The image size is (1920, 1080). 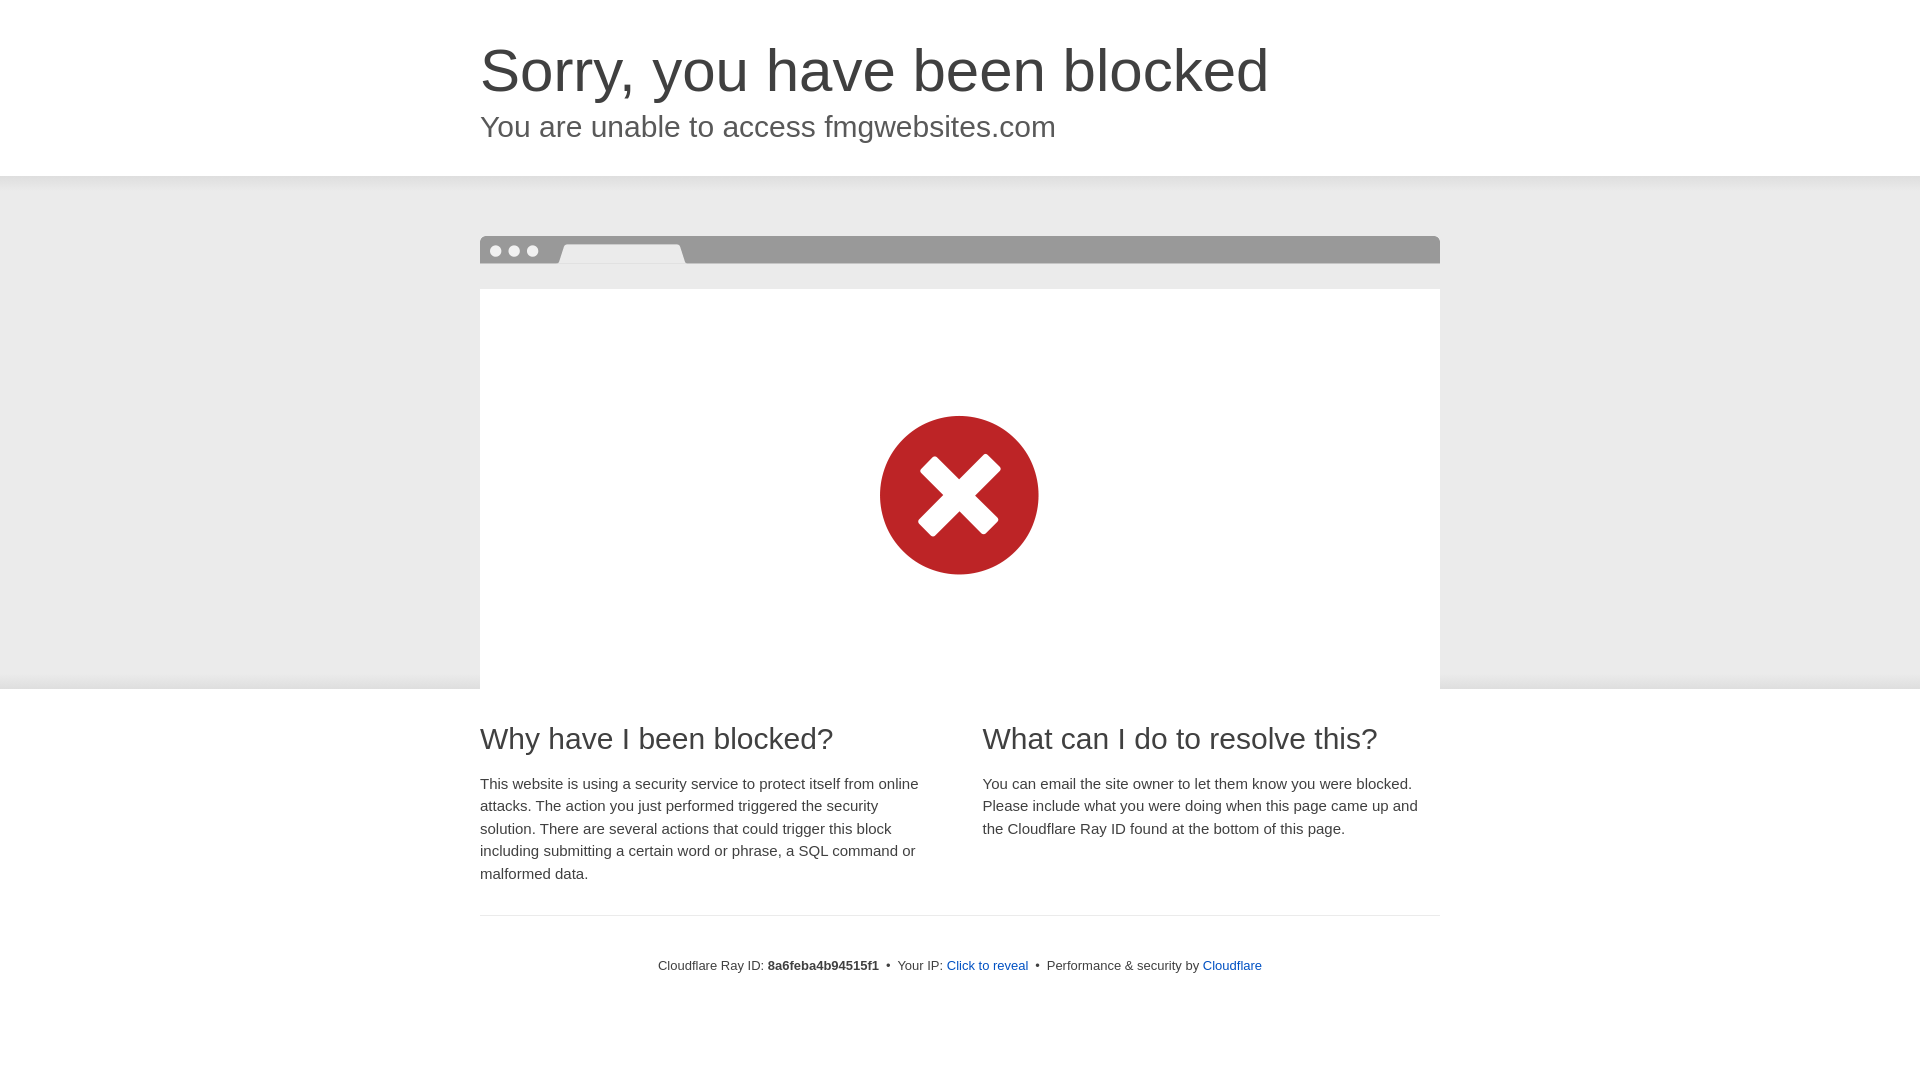 What do you see at coordinates (988, 966) in the screenshot?
I see `Click to reveal` at bounding box center [988, 966].